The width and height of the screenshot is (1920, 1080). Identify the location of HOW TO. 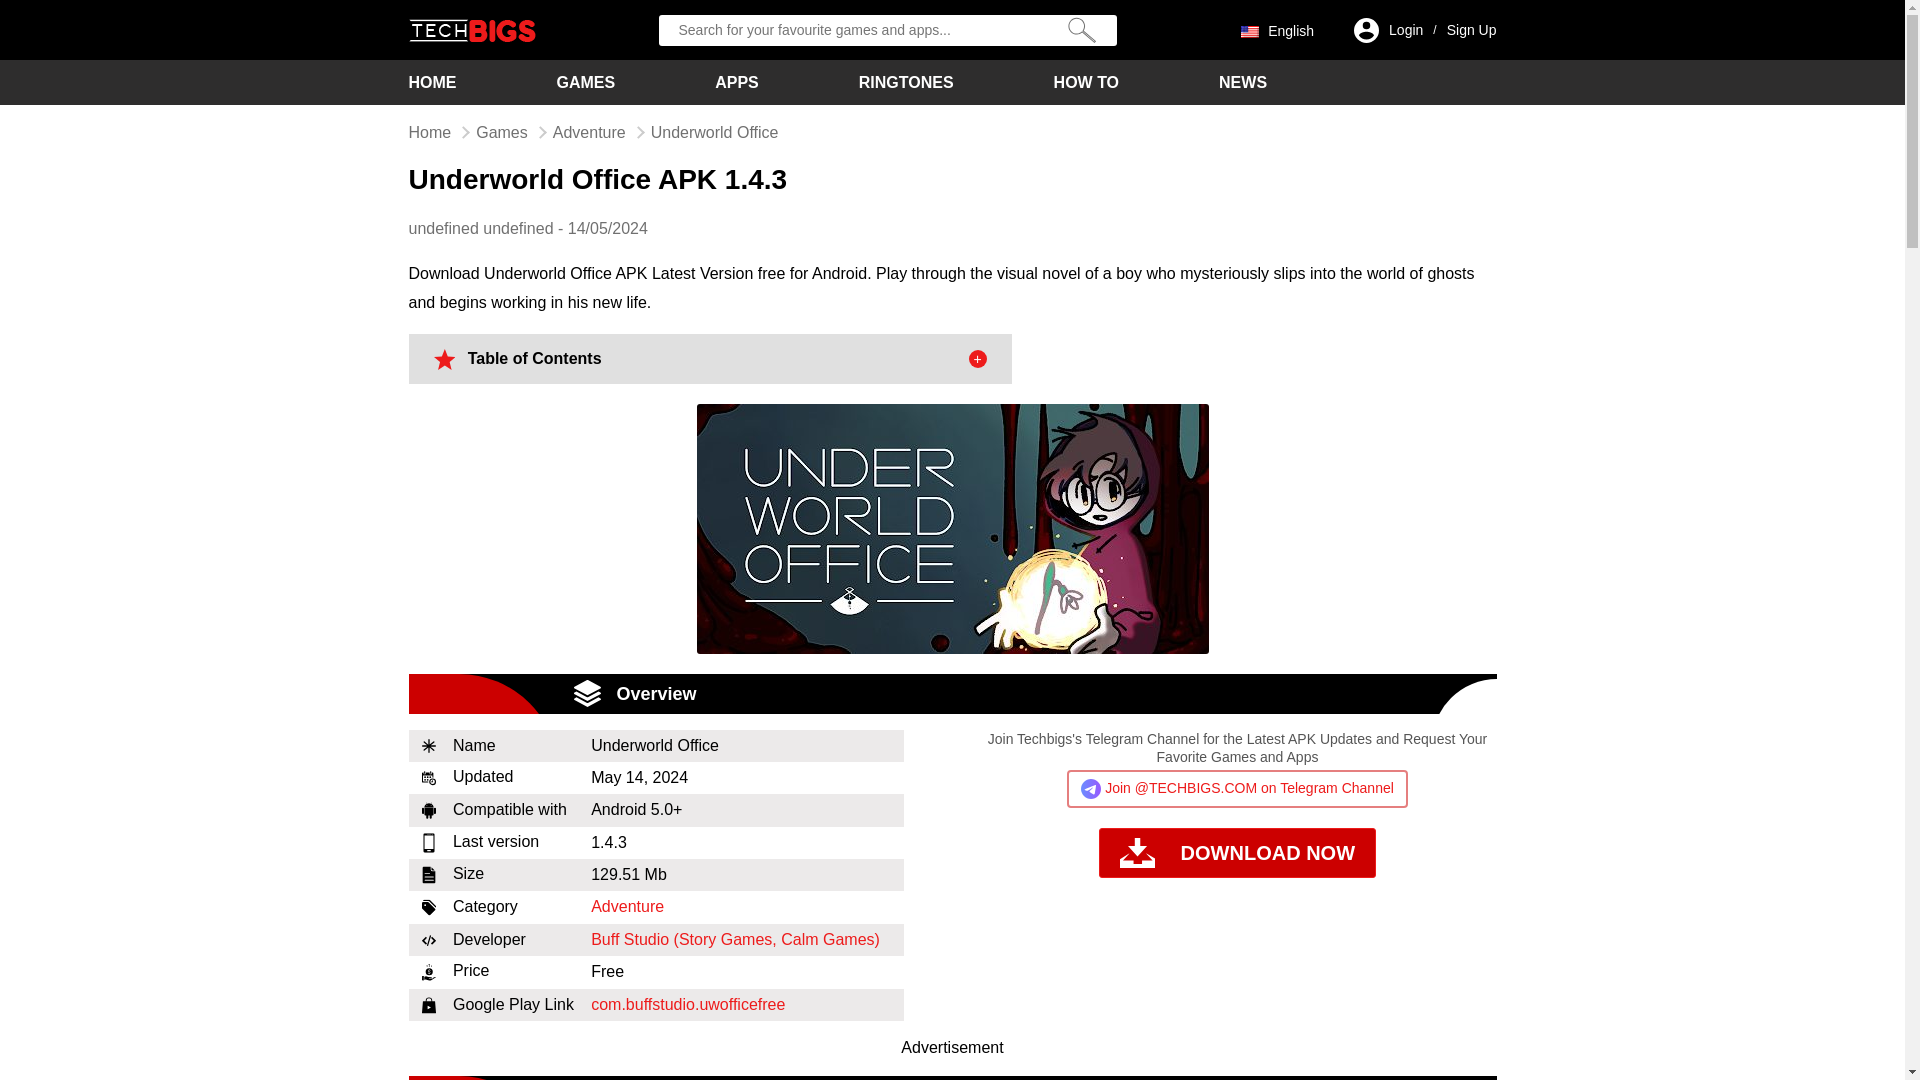
(1086, 82).